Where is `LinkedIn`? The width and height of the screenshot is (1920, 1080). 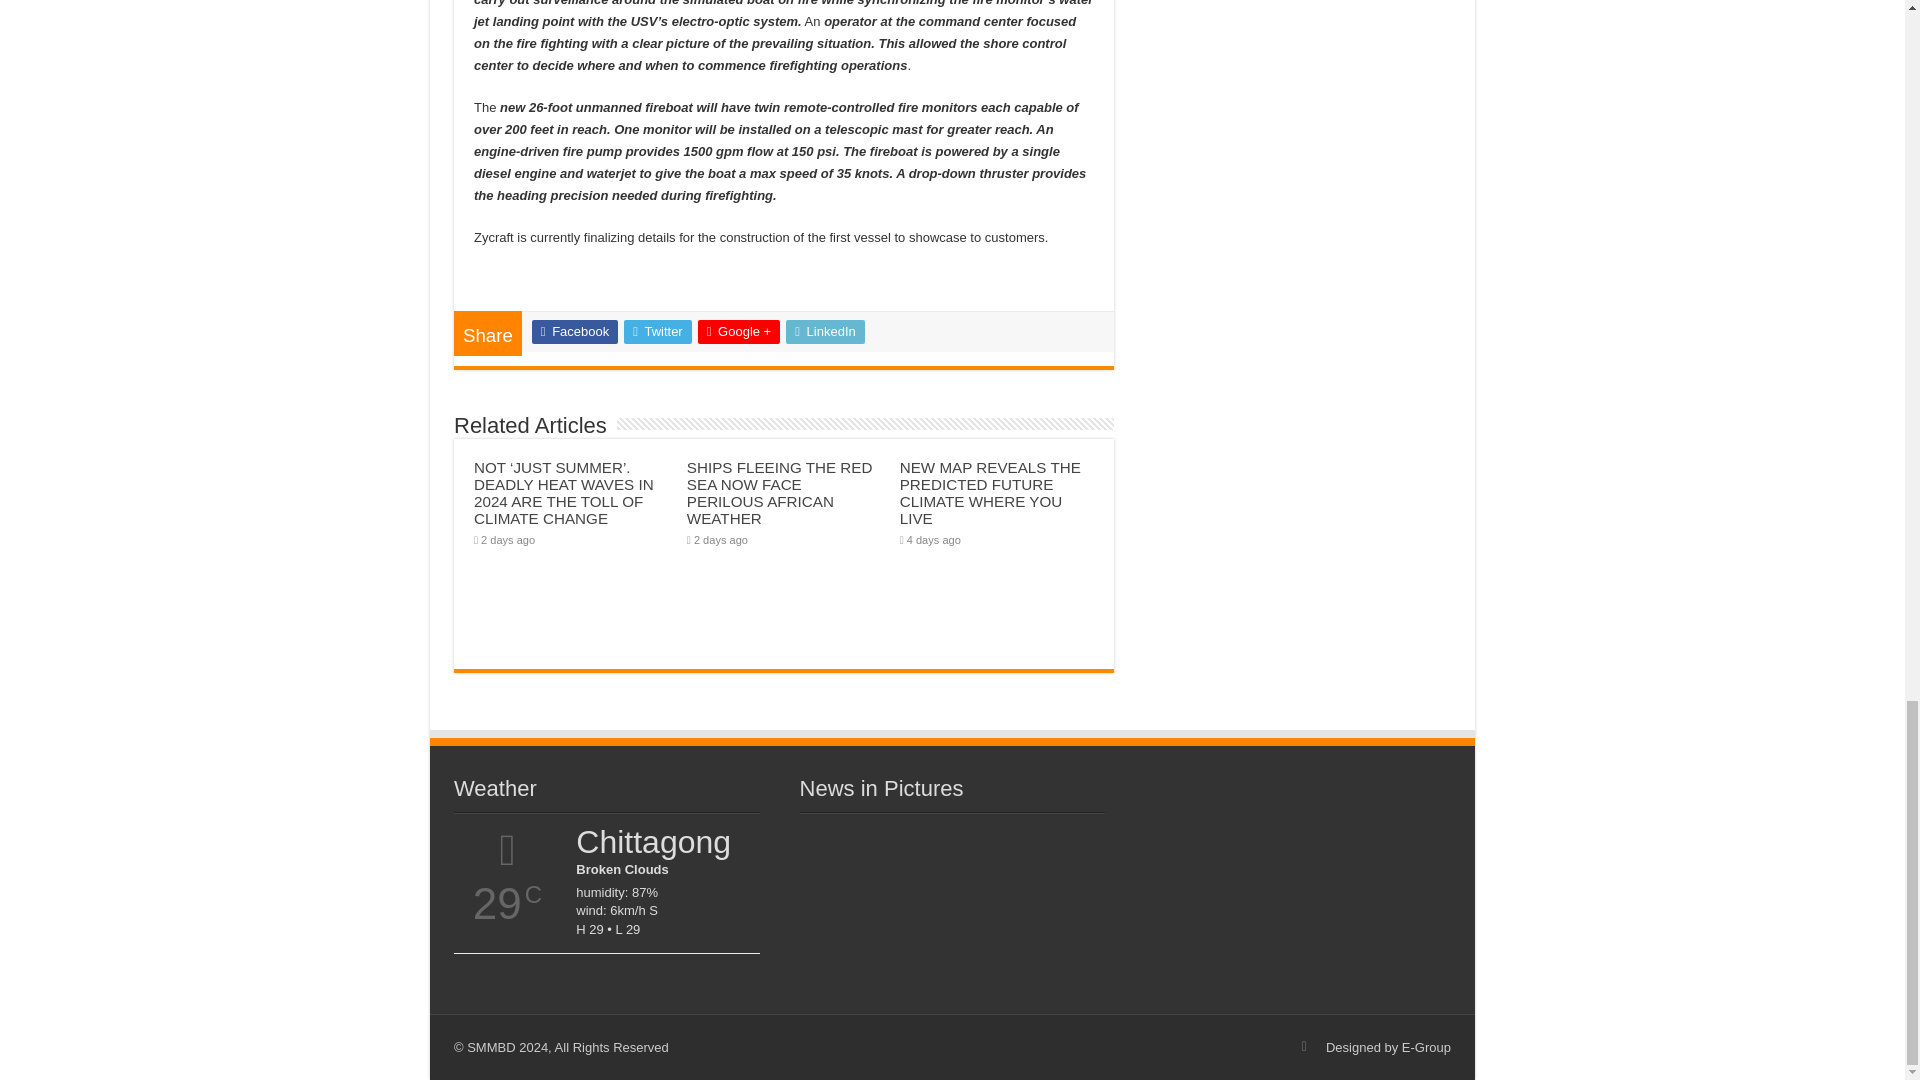 LinkedIn is located at coordinates (825, 332).